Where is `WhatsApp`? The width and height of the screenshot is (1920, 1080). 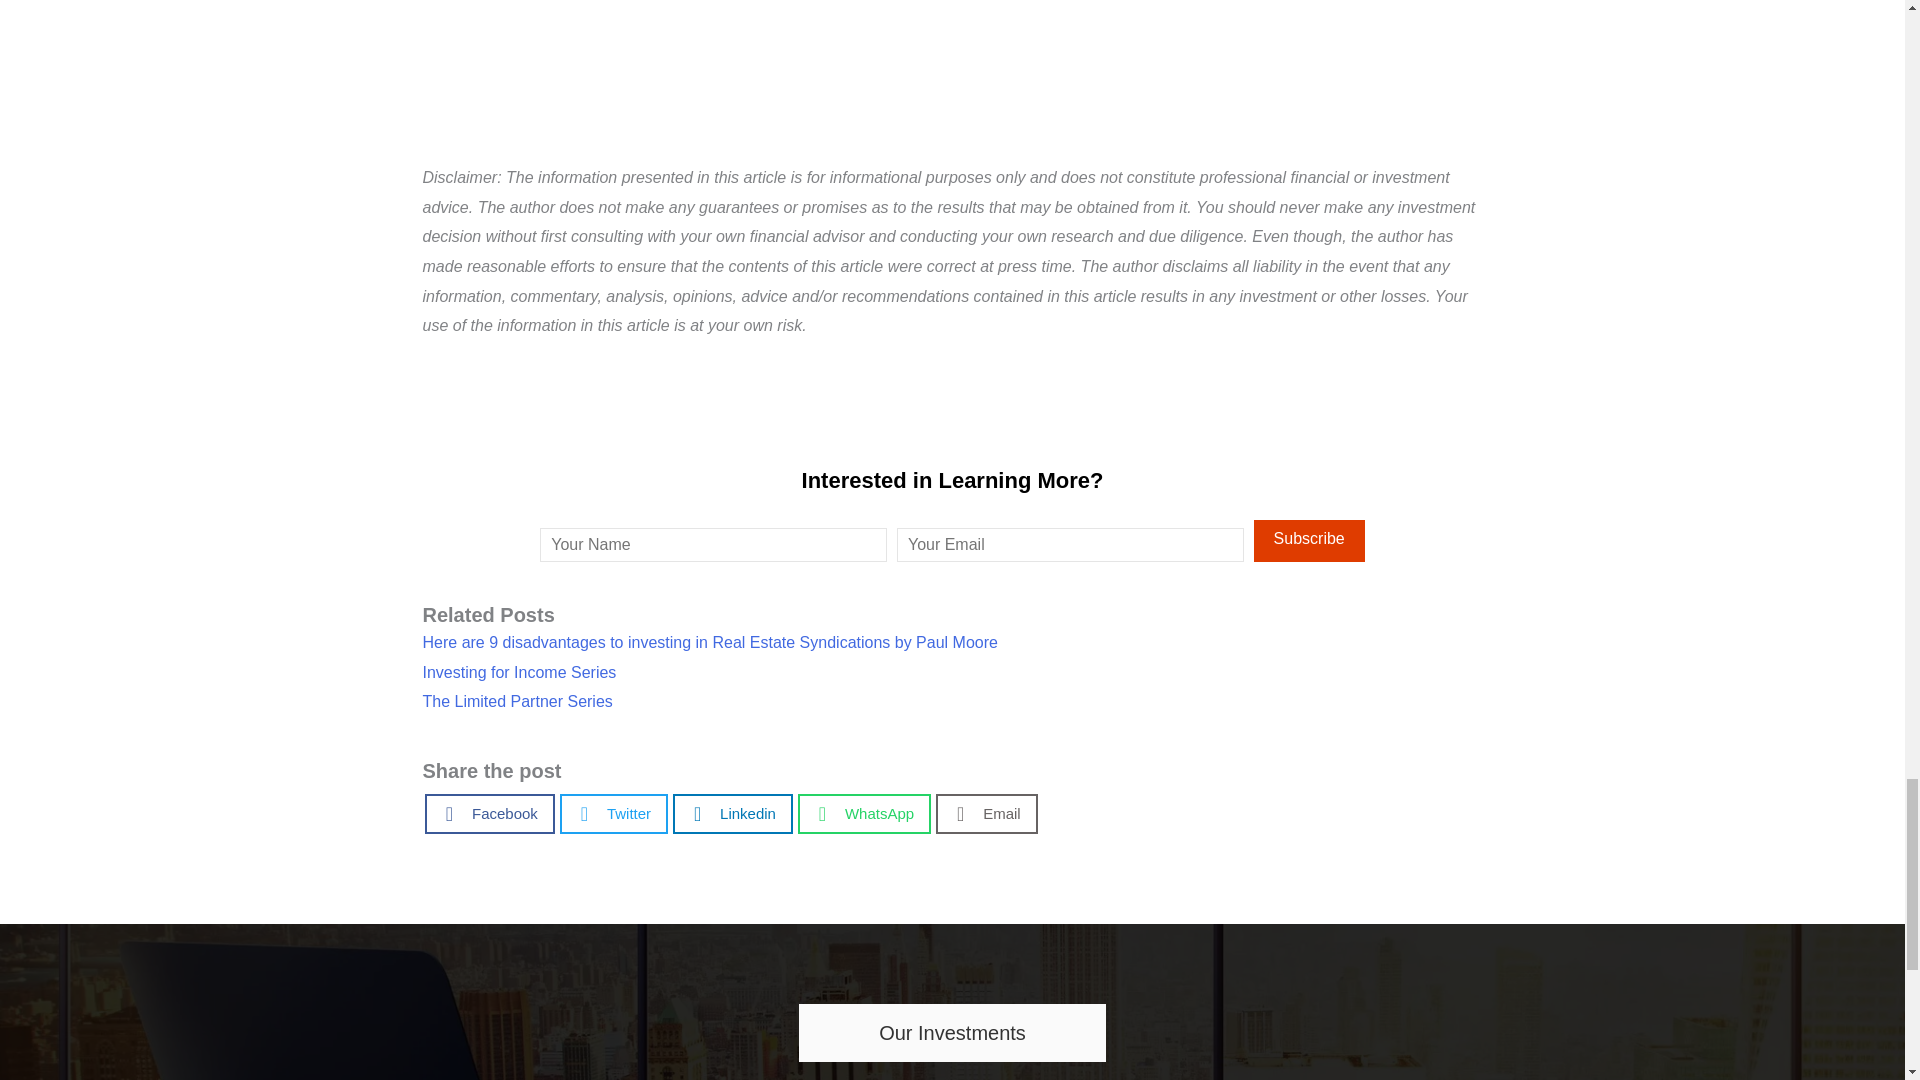 WhatsApp is located at coordinates (864, 813).